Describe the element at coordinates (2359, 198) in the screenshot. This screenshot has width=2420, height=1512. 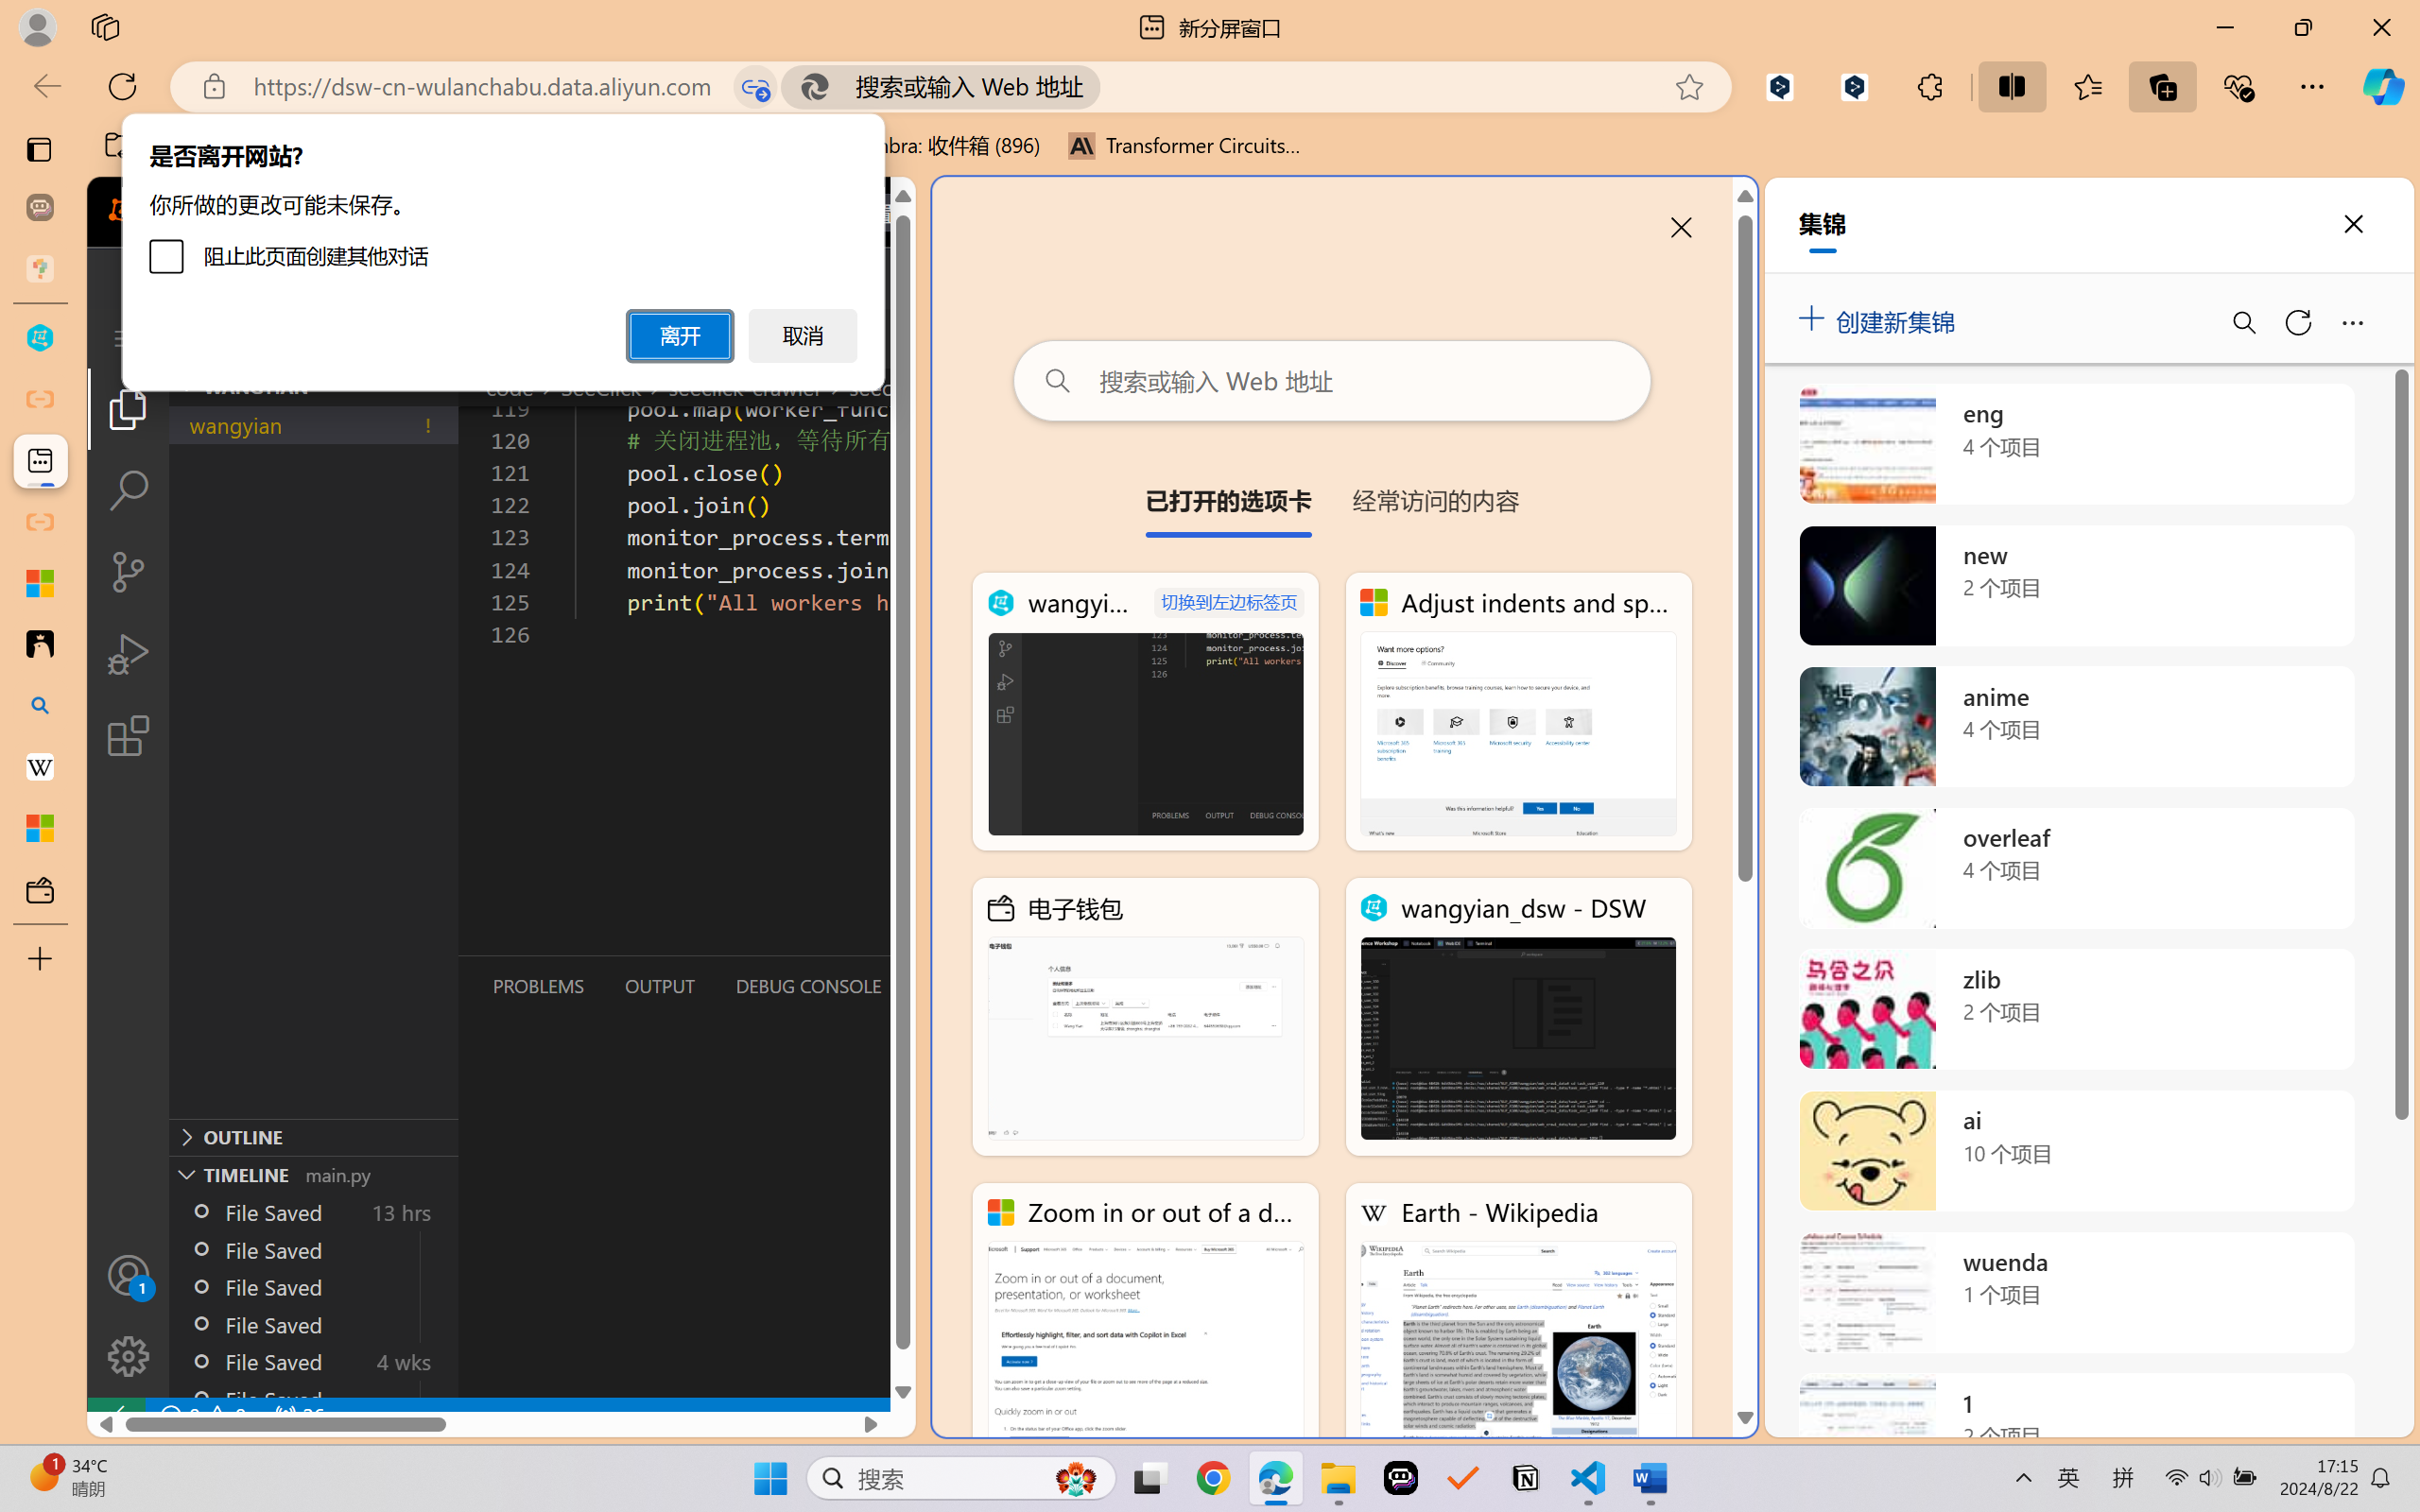
I see `Close pane` at that location.